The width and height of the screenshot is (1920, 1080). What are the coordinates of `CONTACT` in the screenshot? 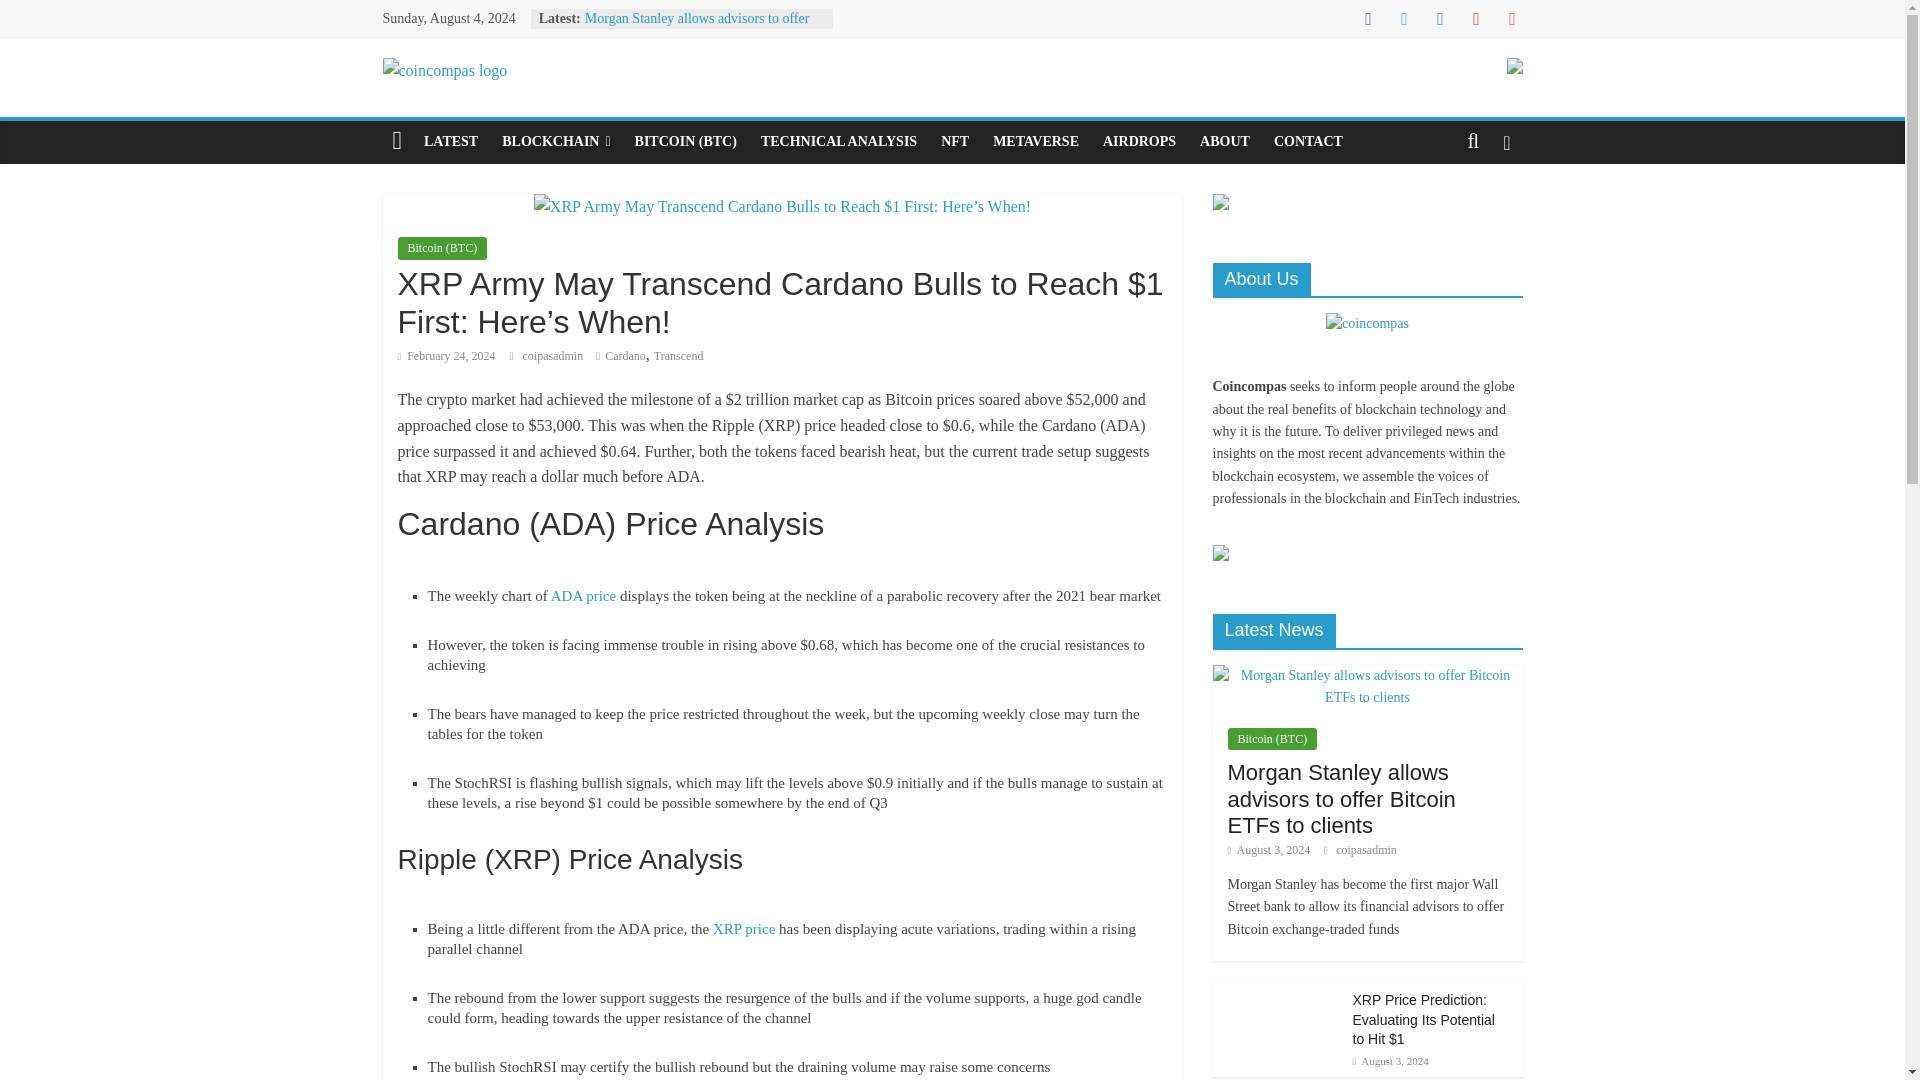 It's located at (1308, 142).